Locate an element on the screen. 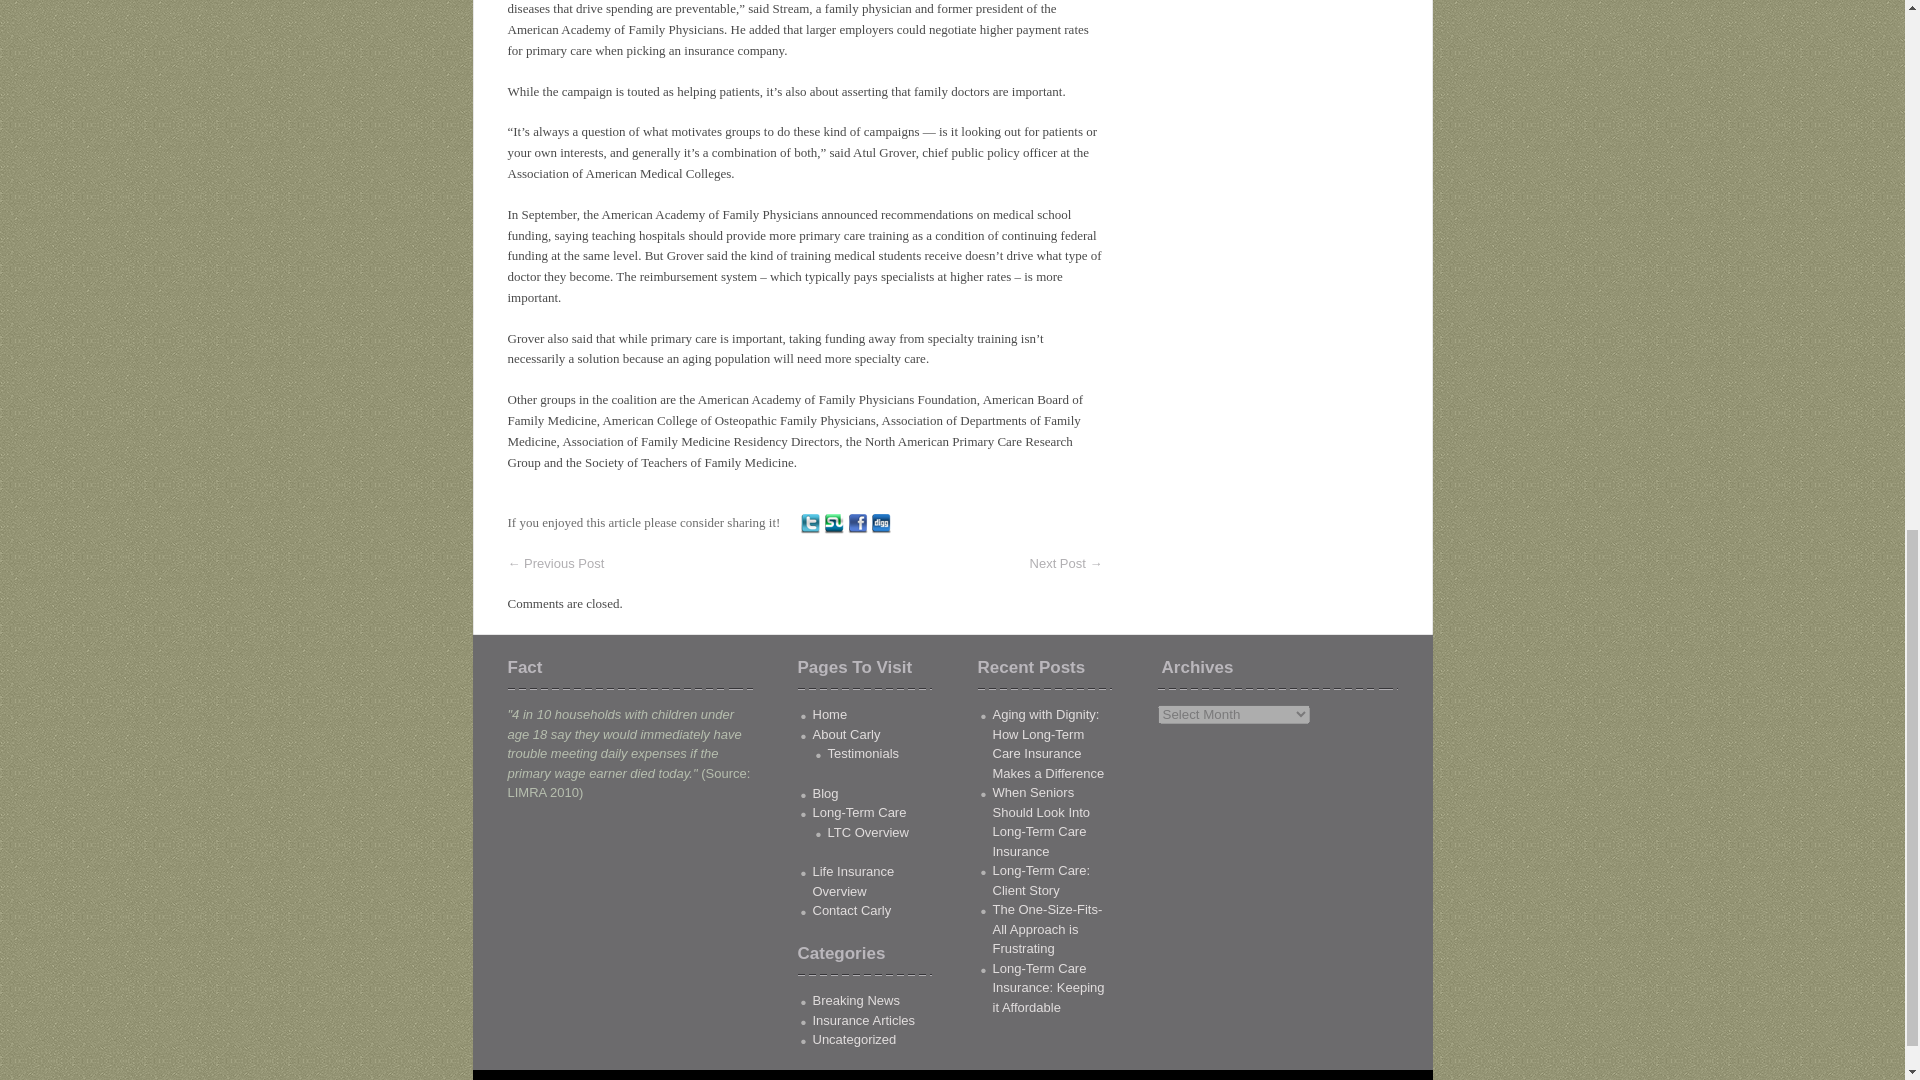 The height and width of the screenshot is (1080, 1920). facebook is located at coordinates (858, 524).